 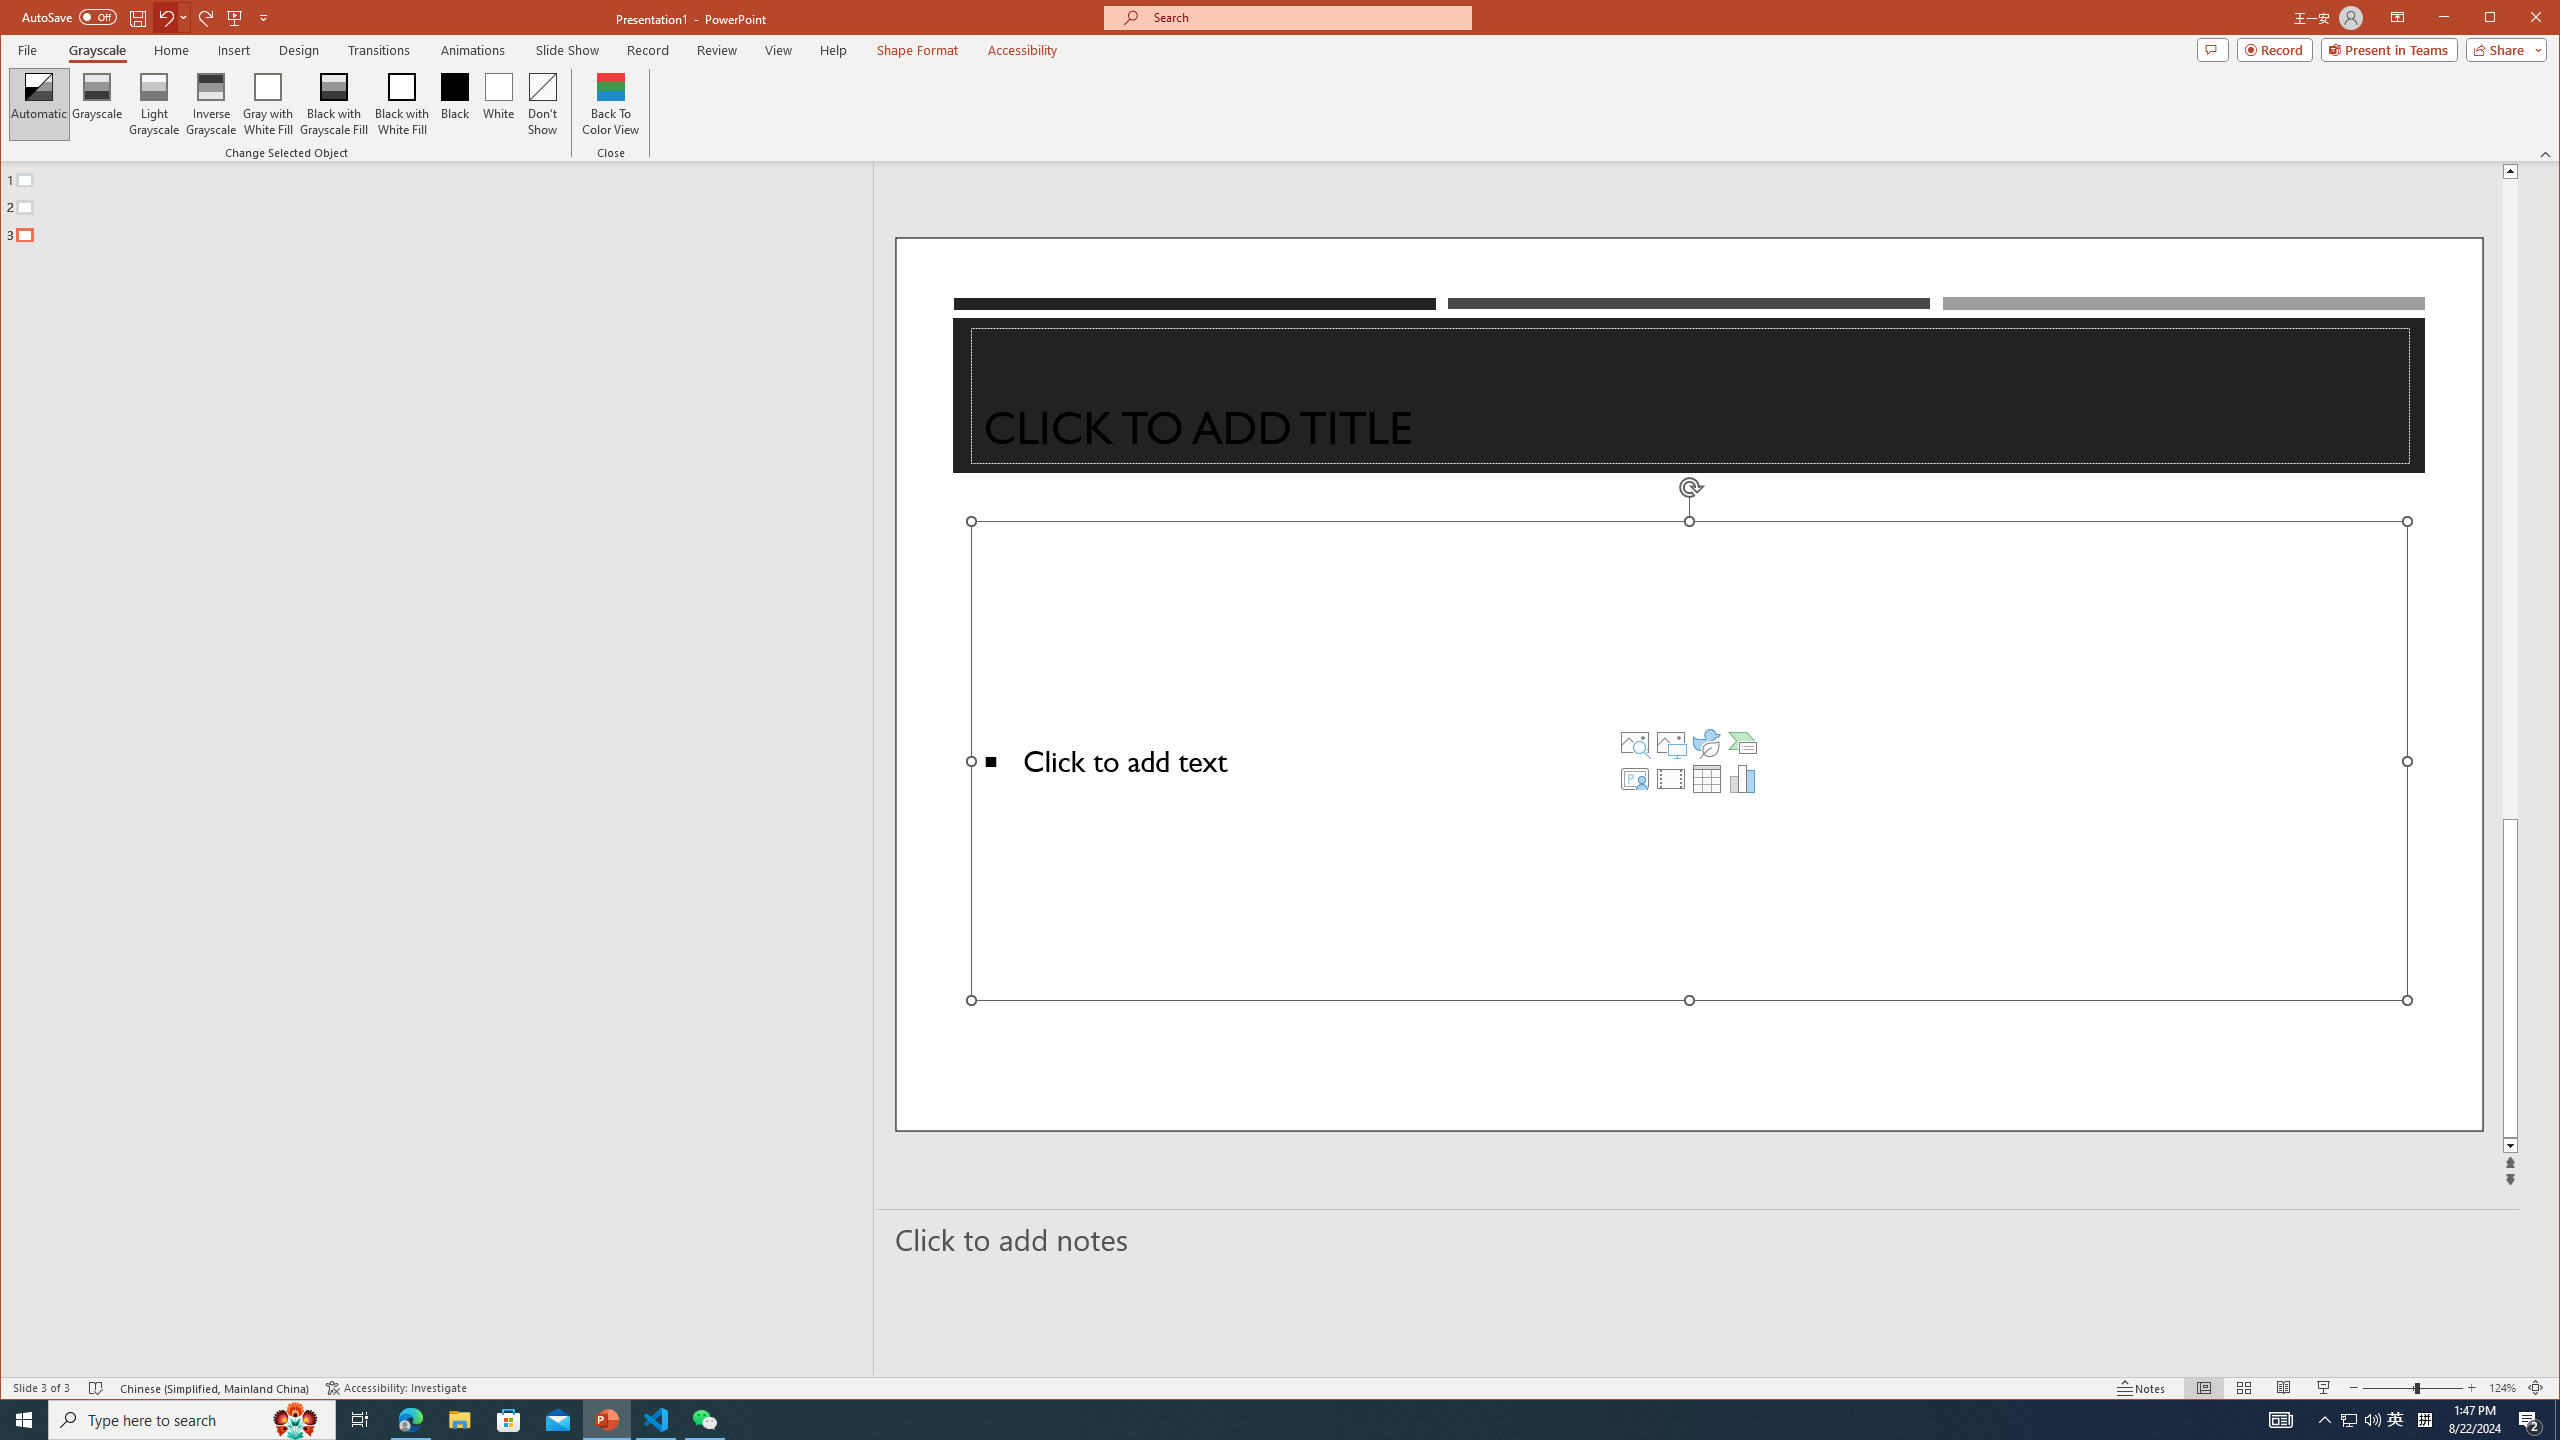 What do you see at coordinates (40, 104) in the screenshot?
I see `Automatic` at bounding box center [40, 104].